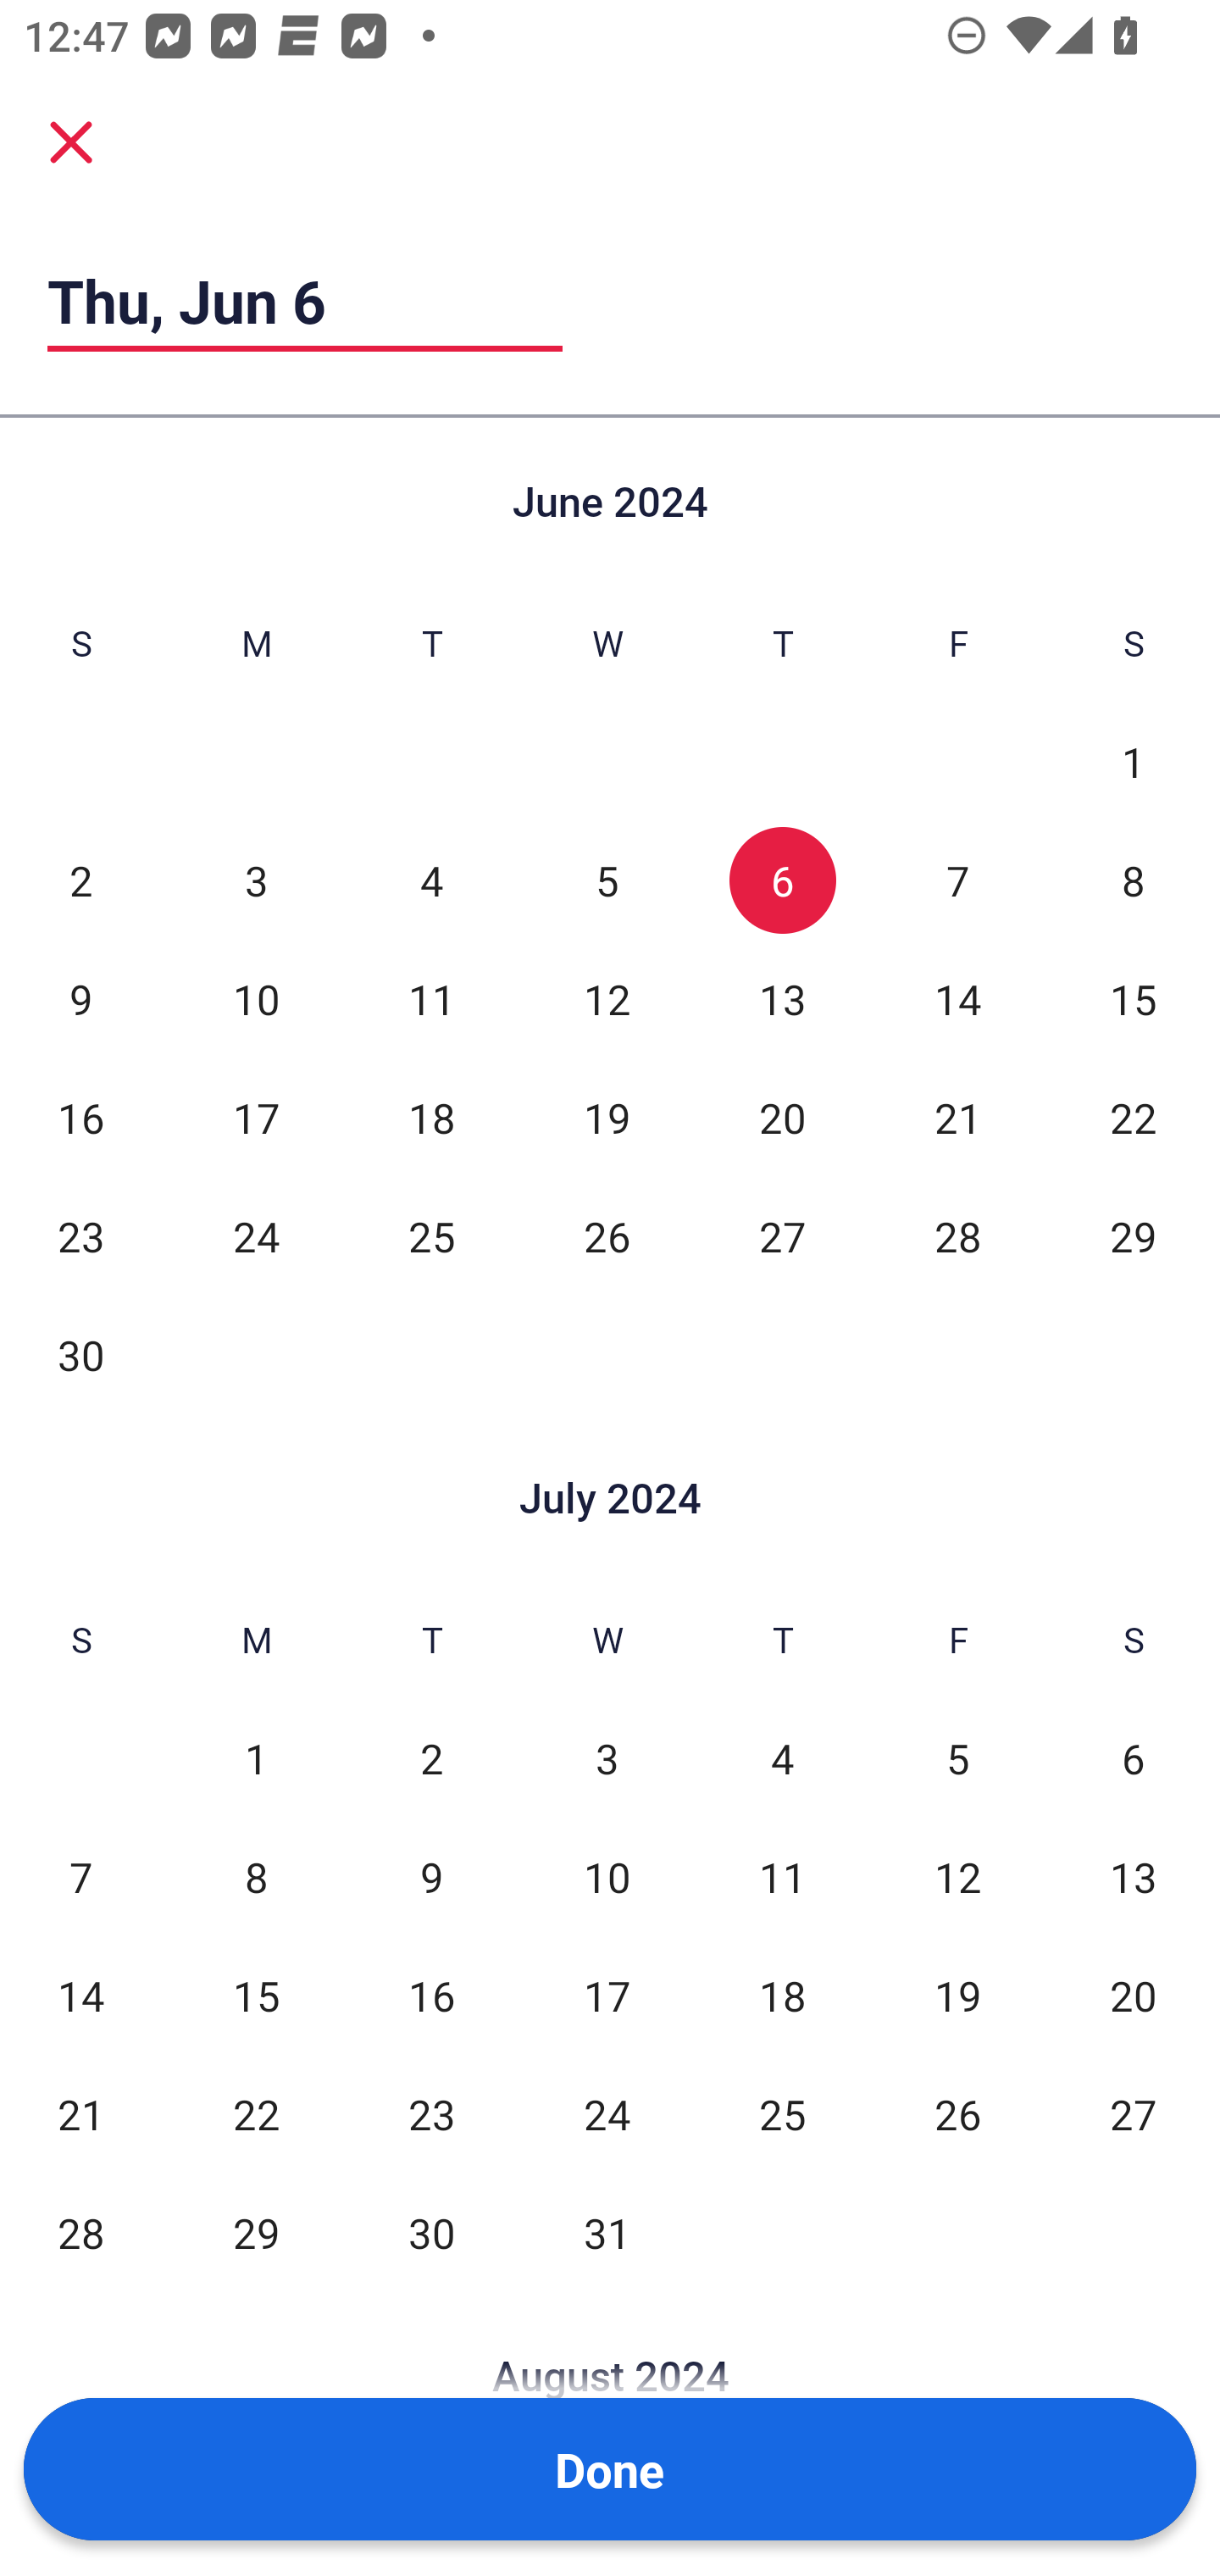 Image resolution: width=1220 pixels, height=2576 pixels. I want to click on 16 Sun, Jun 16, Not Selected, so click(80, 1118).